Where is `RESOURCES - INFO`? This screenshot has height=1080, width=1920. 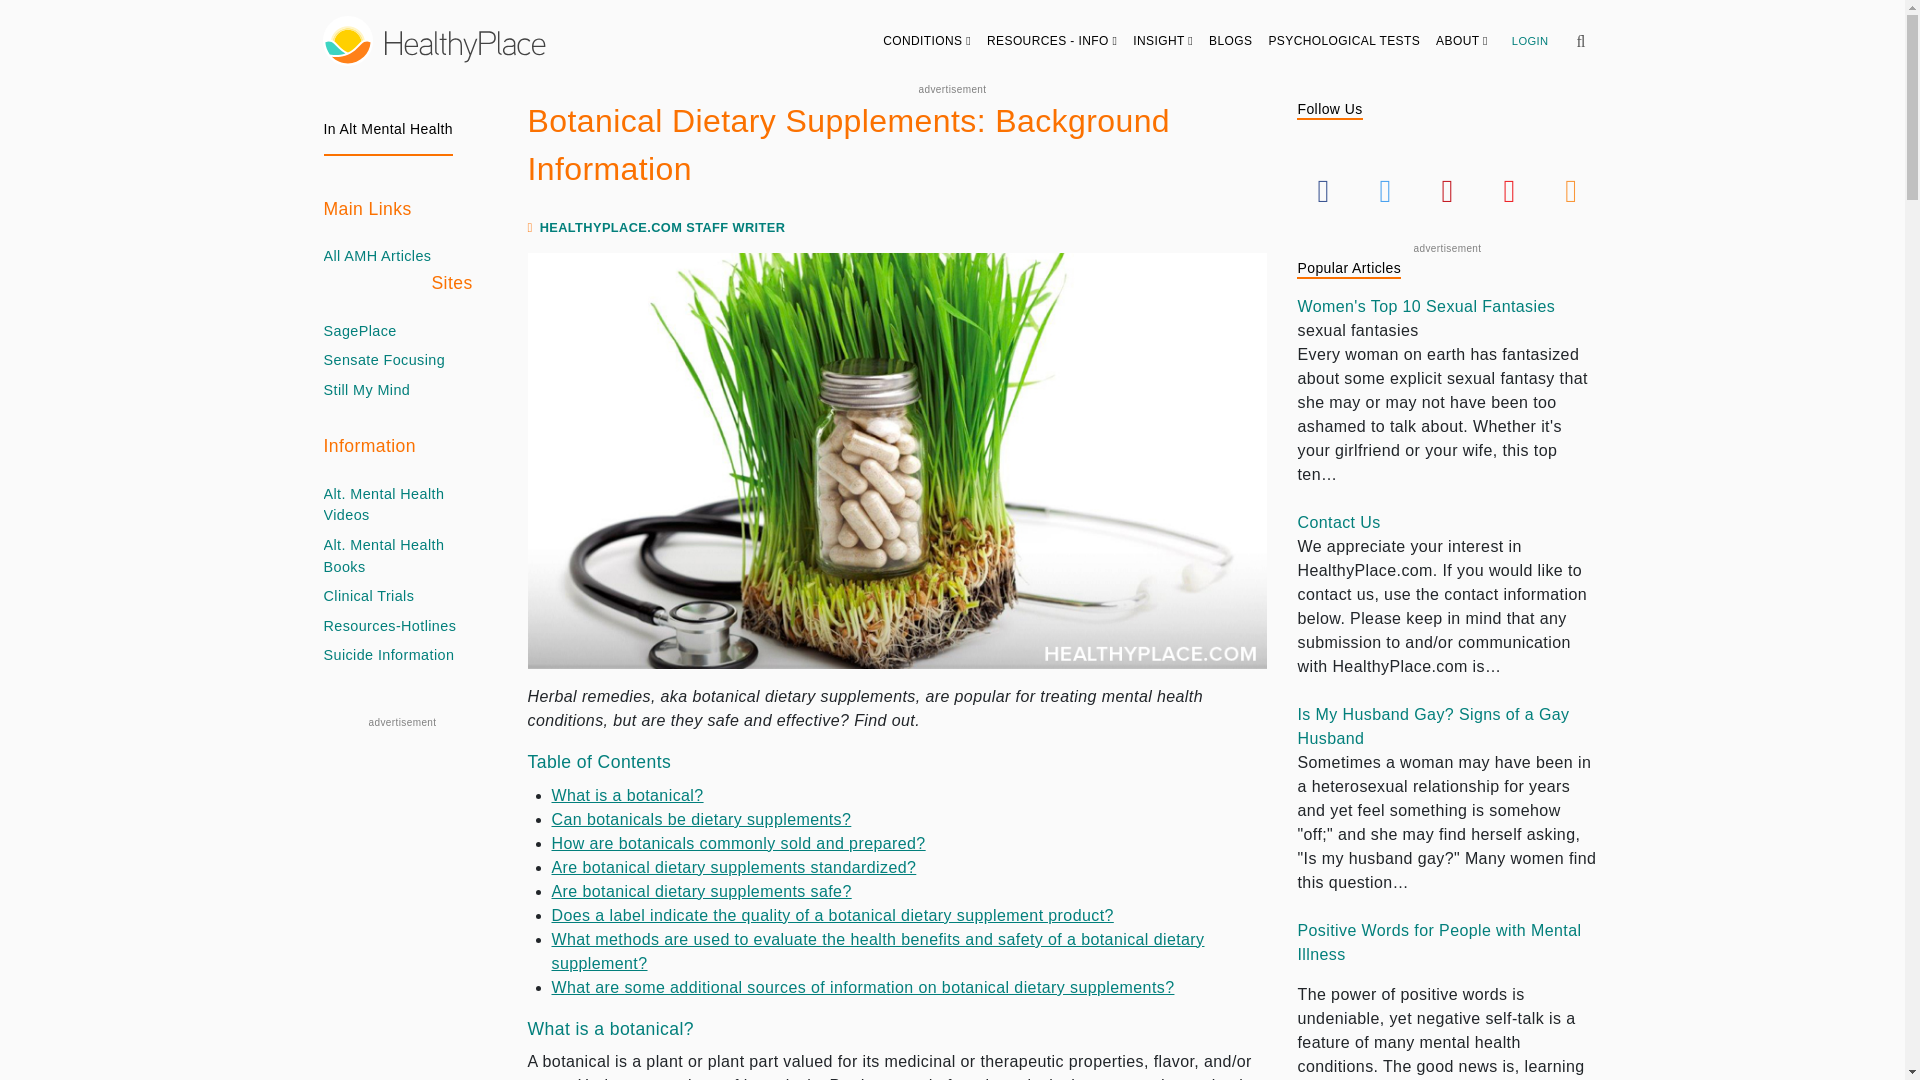 RESOURCES - INFO is located at coordinates (1052, 40).